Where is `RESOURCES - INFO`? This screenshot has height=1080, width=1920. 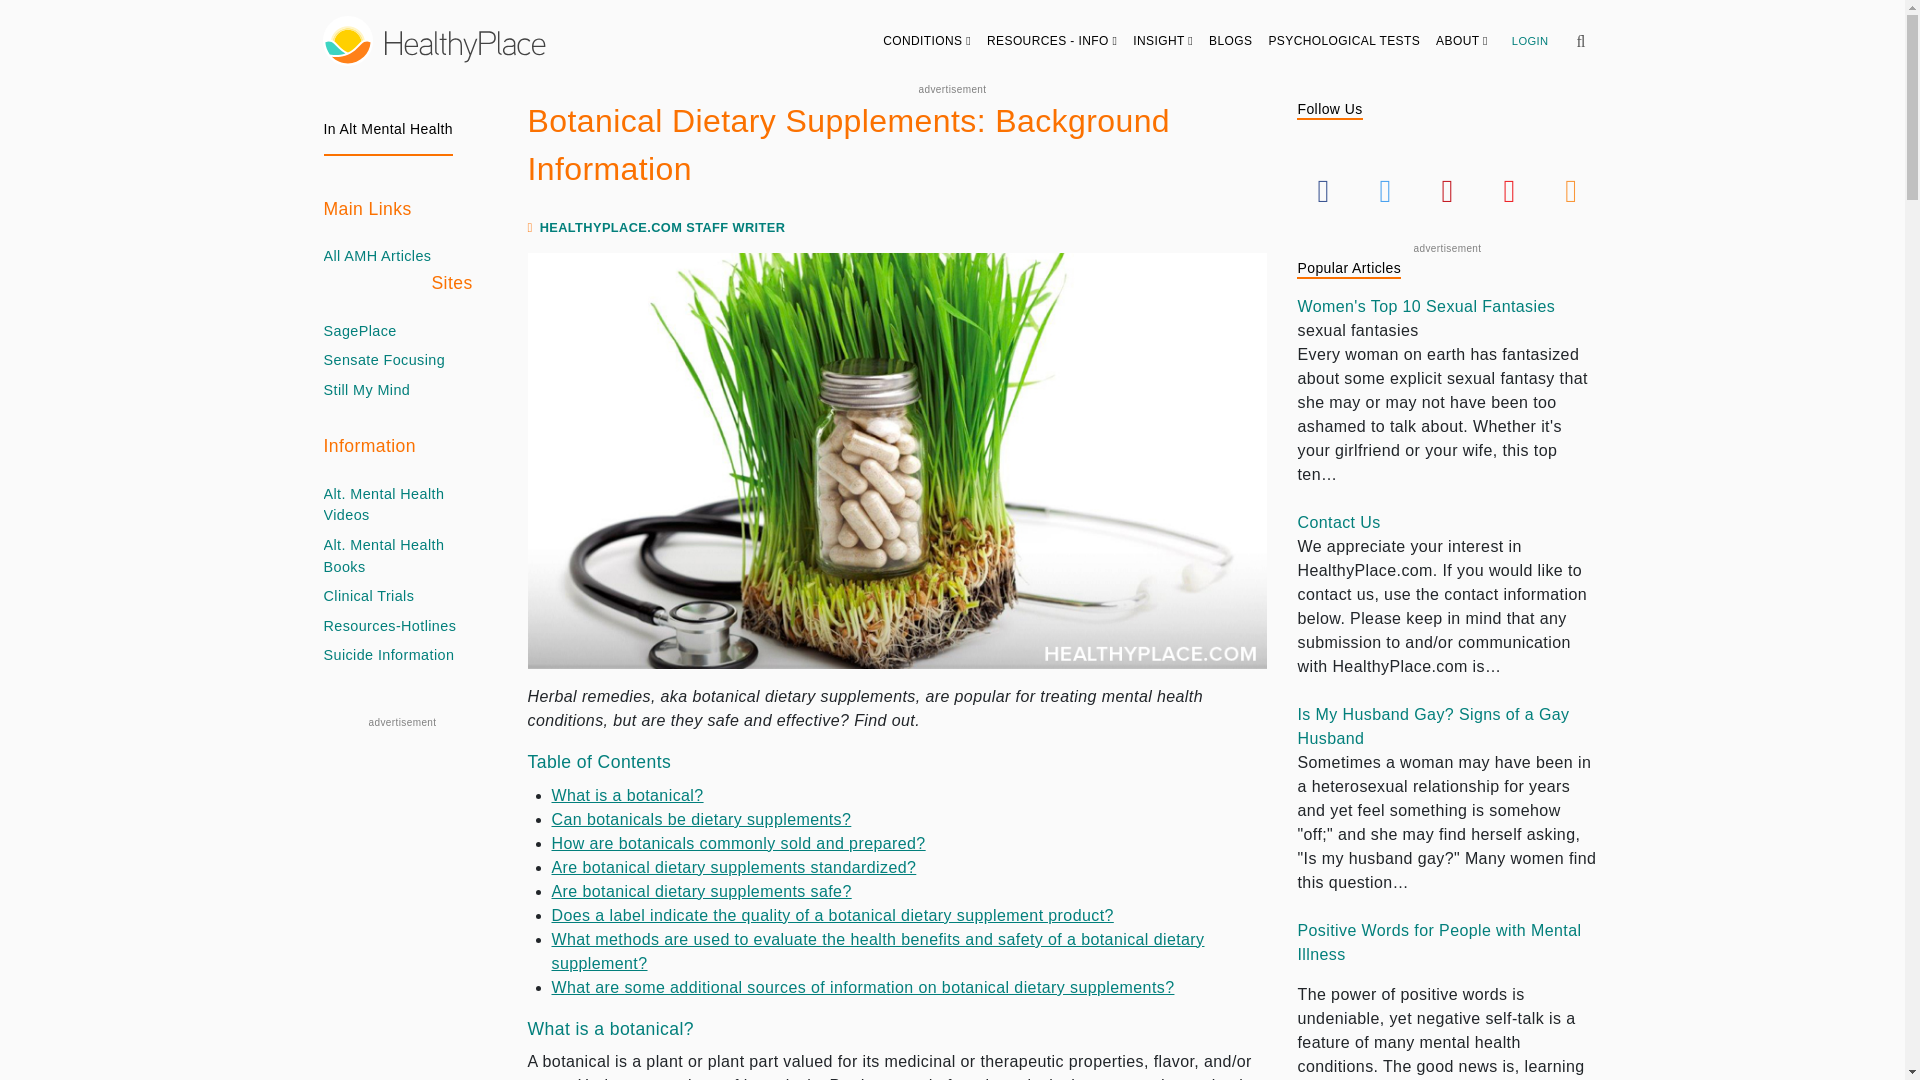 RESOURCES - INFO is located at coordinates (1052, 40).